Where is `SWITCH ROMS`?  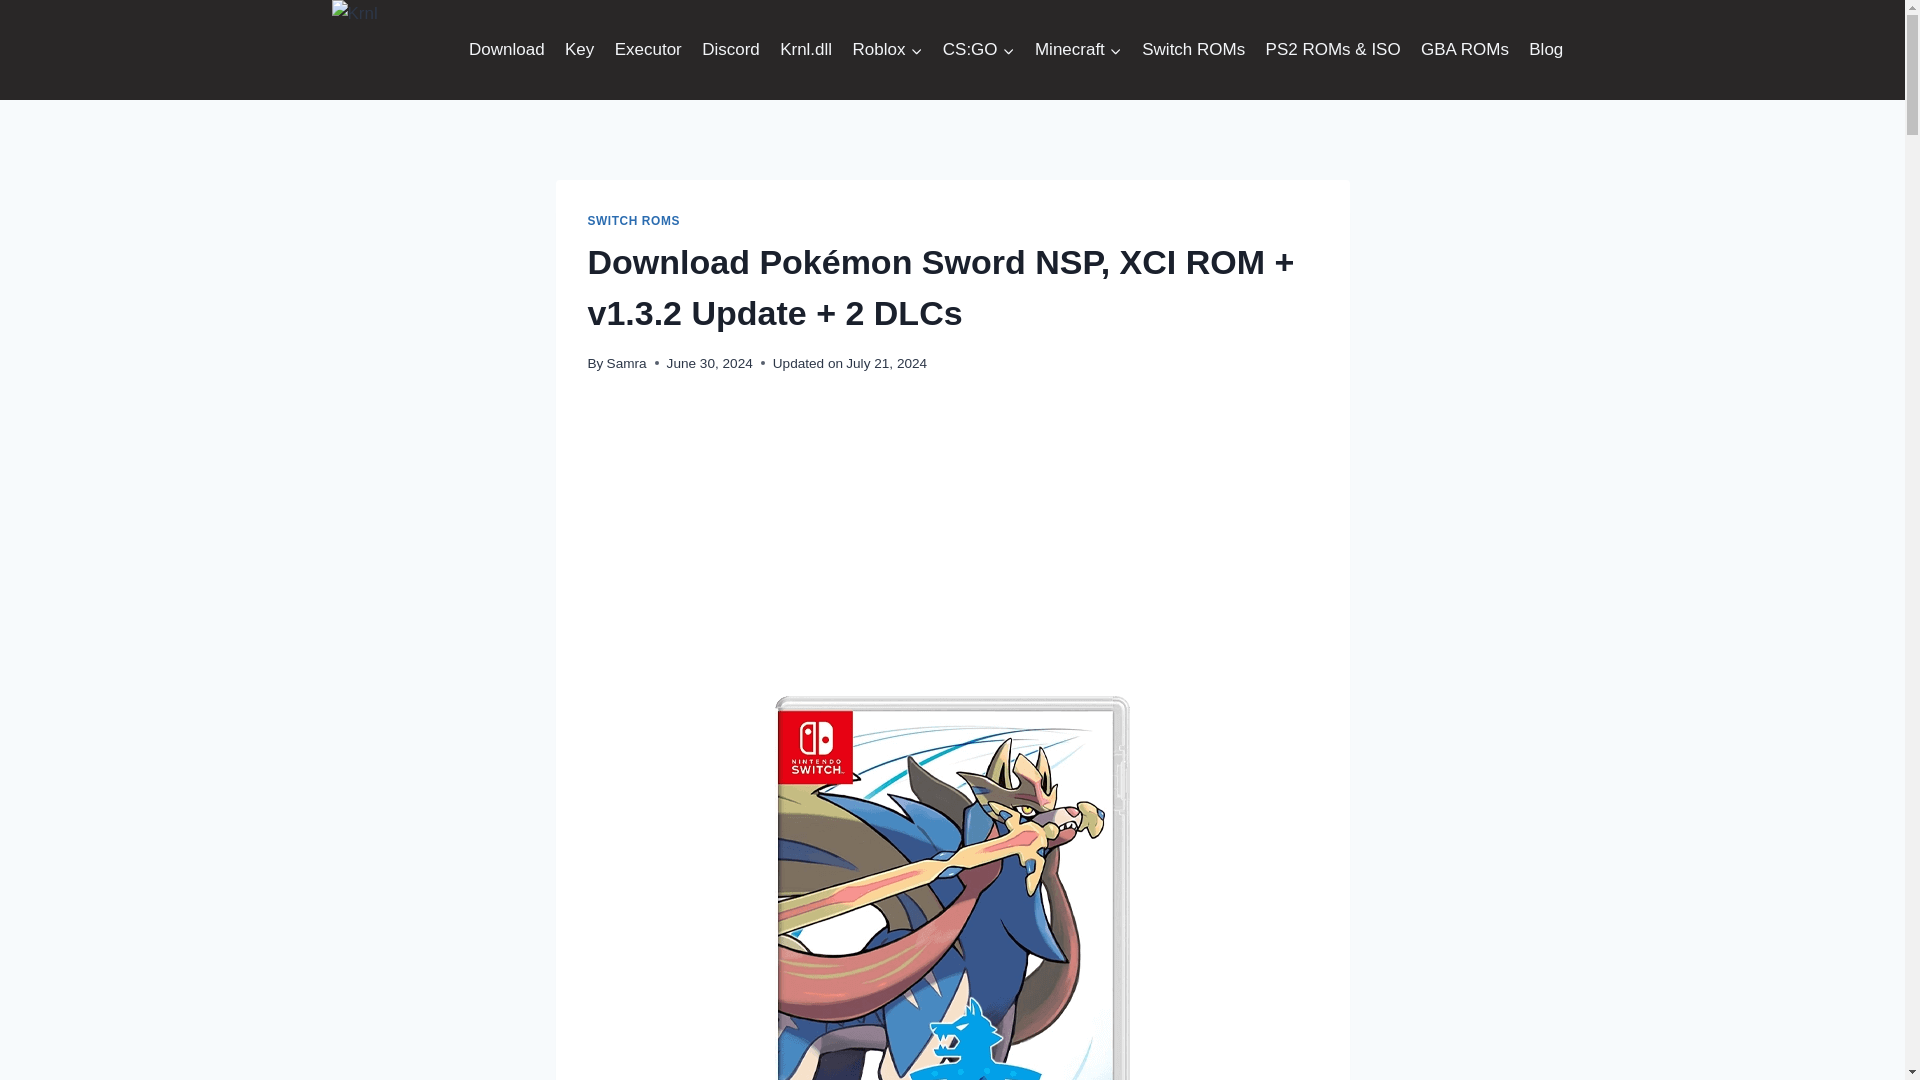 SWITCH ROMS is located at coordinates (633, 220).